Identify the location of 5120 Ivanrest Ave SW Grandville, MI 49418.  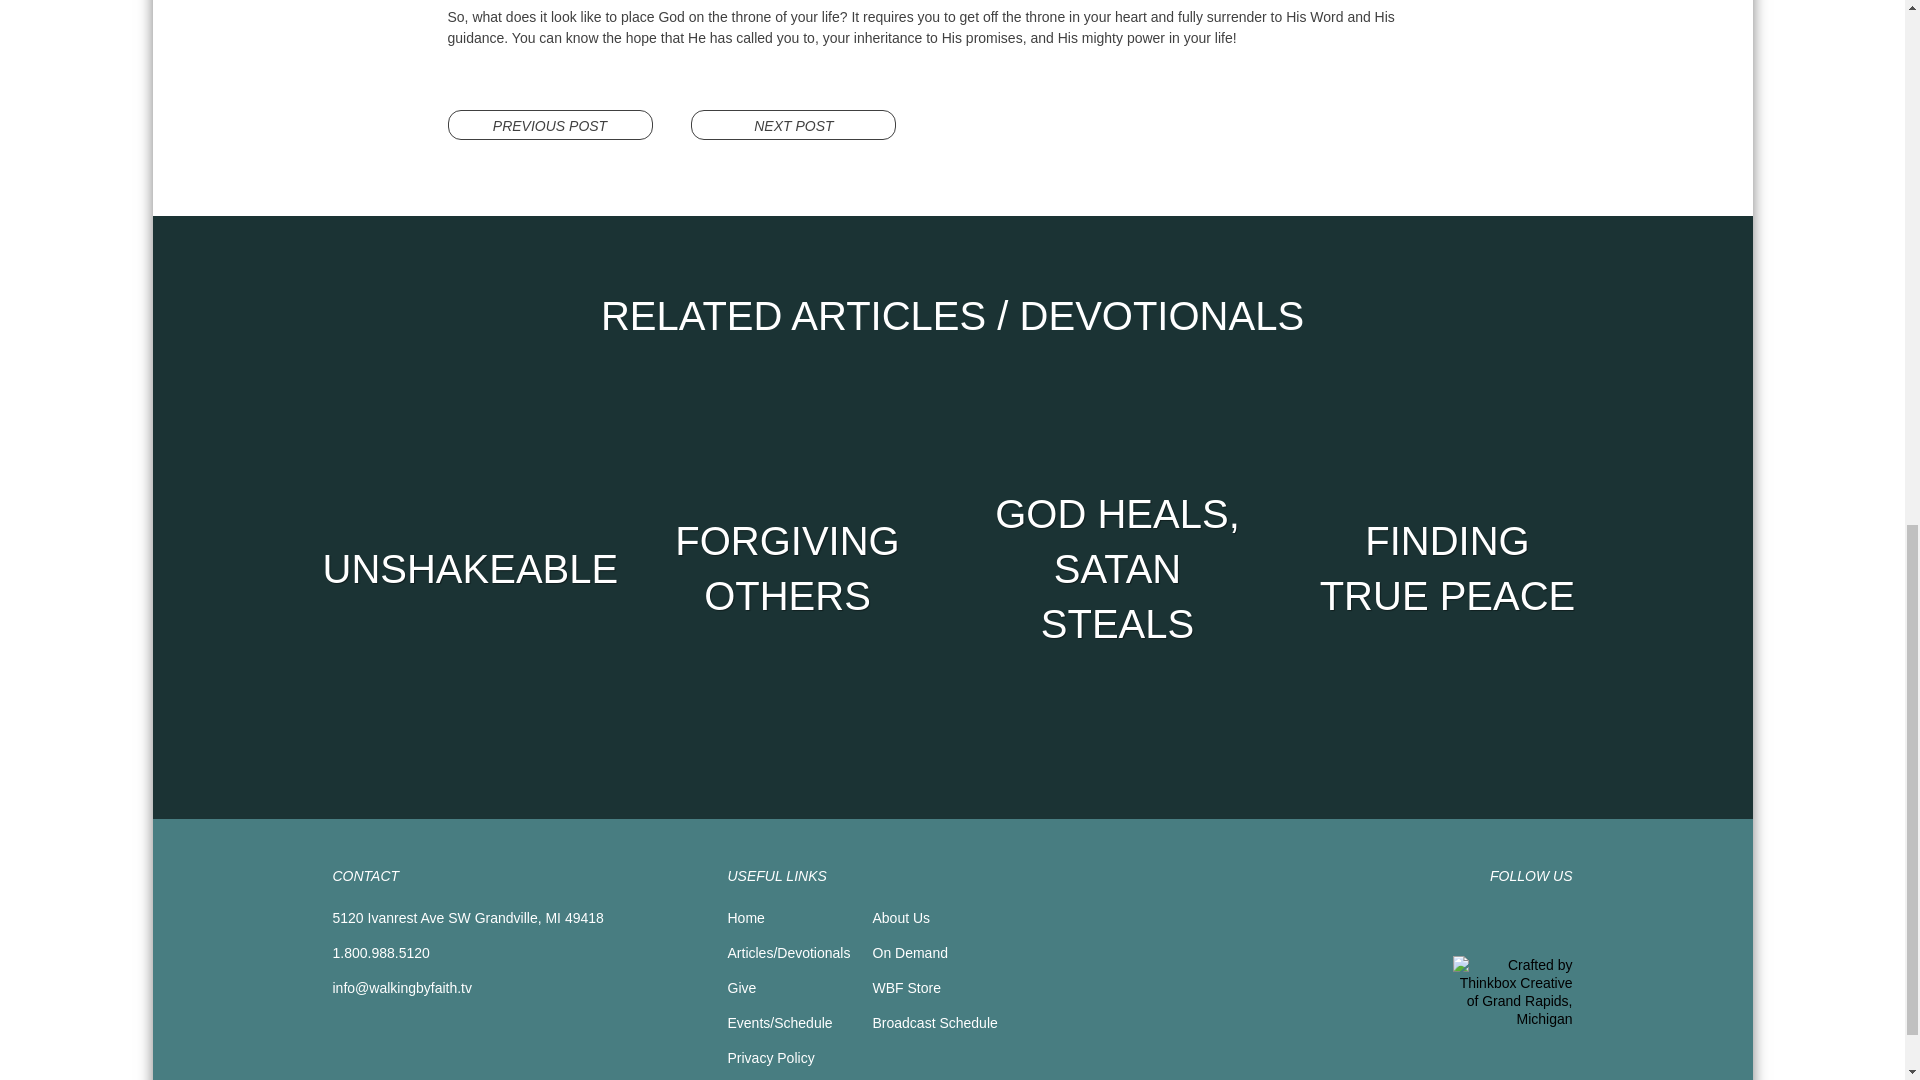
(467, 918).